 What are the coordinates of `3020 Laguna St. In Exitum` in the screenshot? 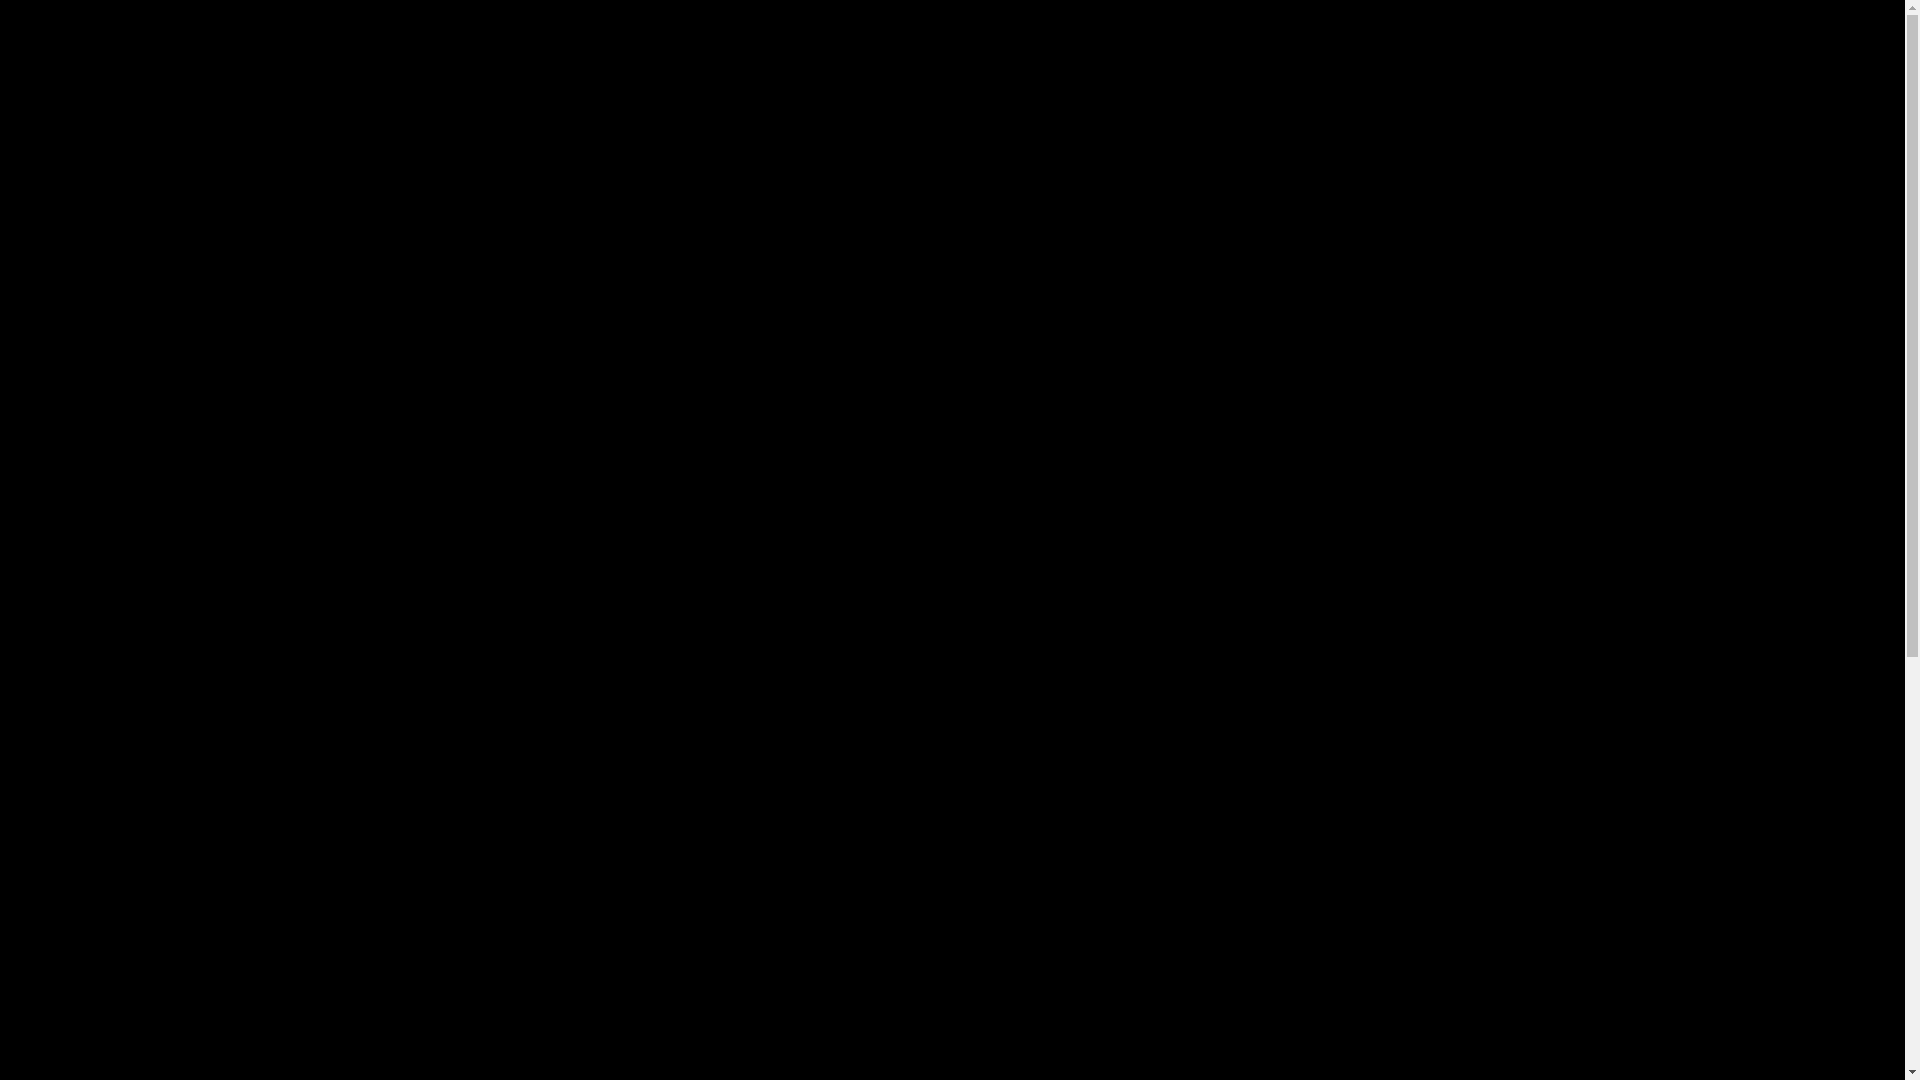 It's located at (953, 86).